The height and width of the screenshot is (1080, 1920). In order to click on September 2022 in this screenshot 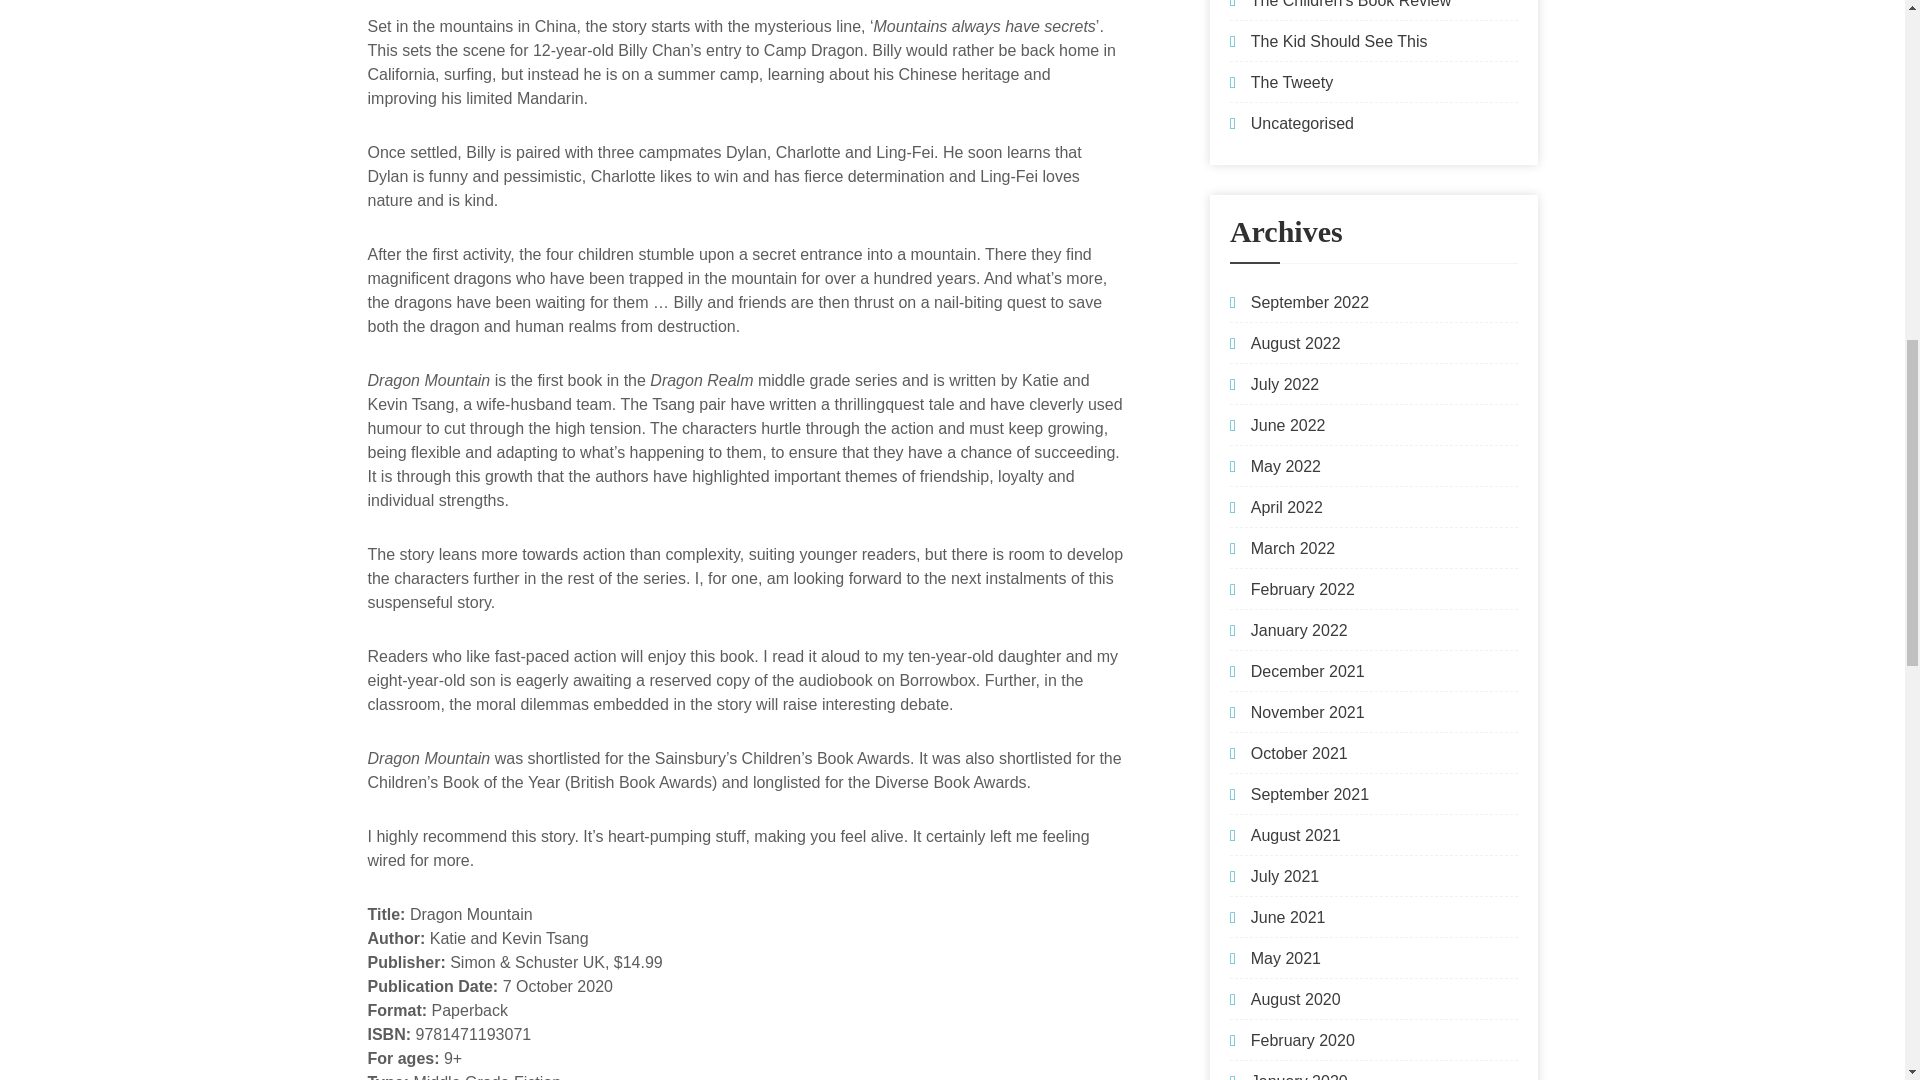, I will do `click(1310, 302)`.